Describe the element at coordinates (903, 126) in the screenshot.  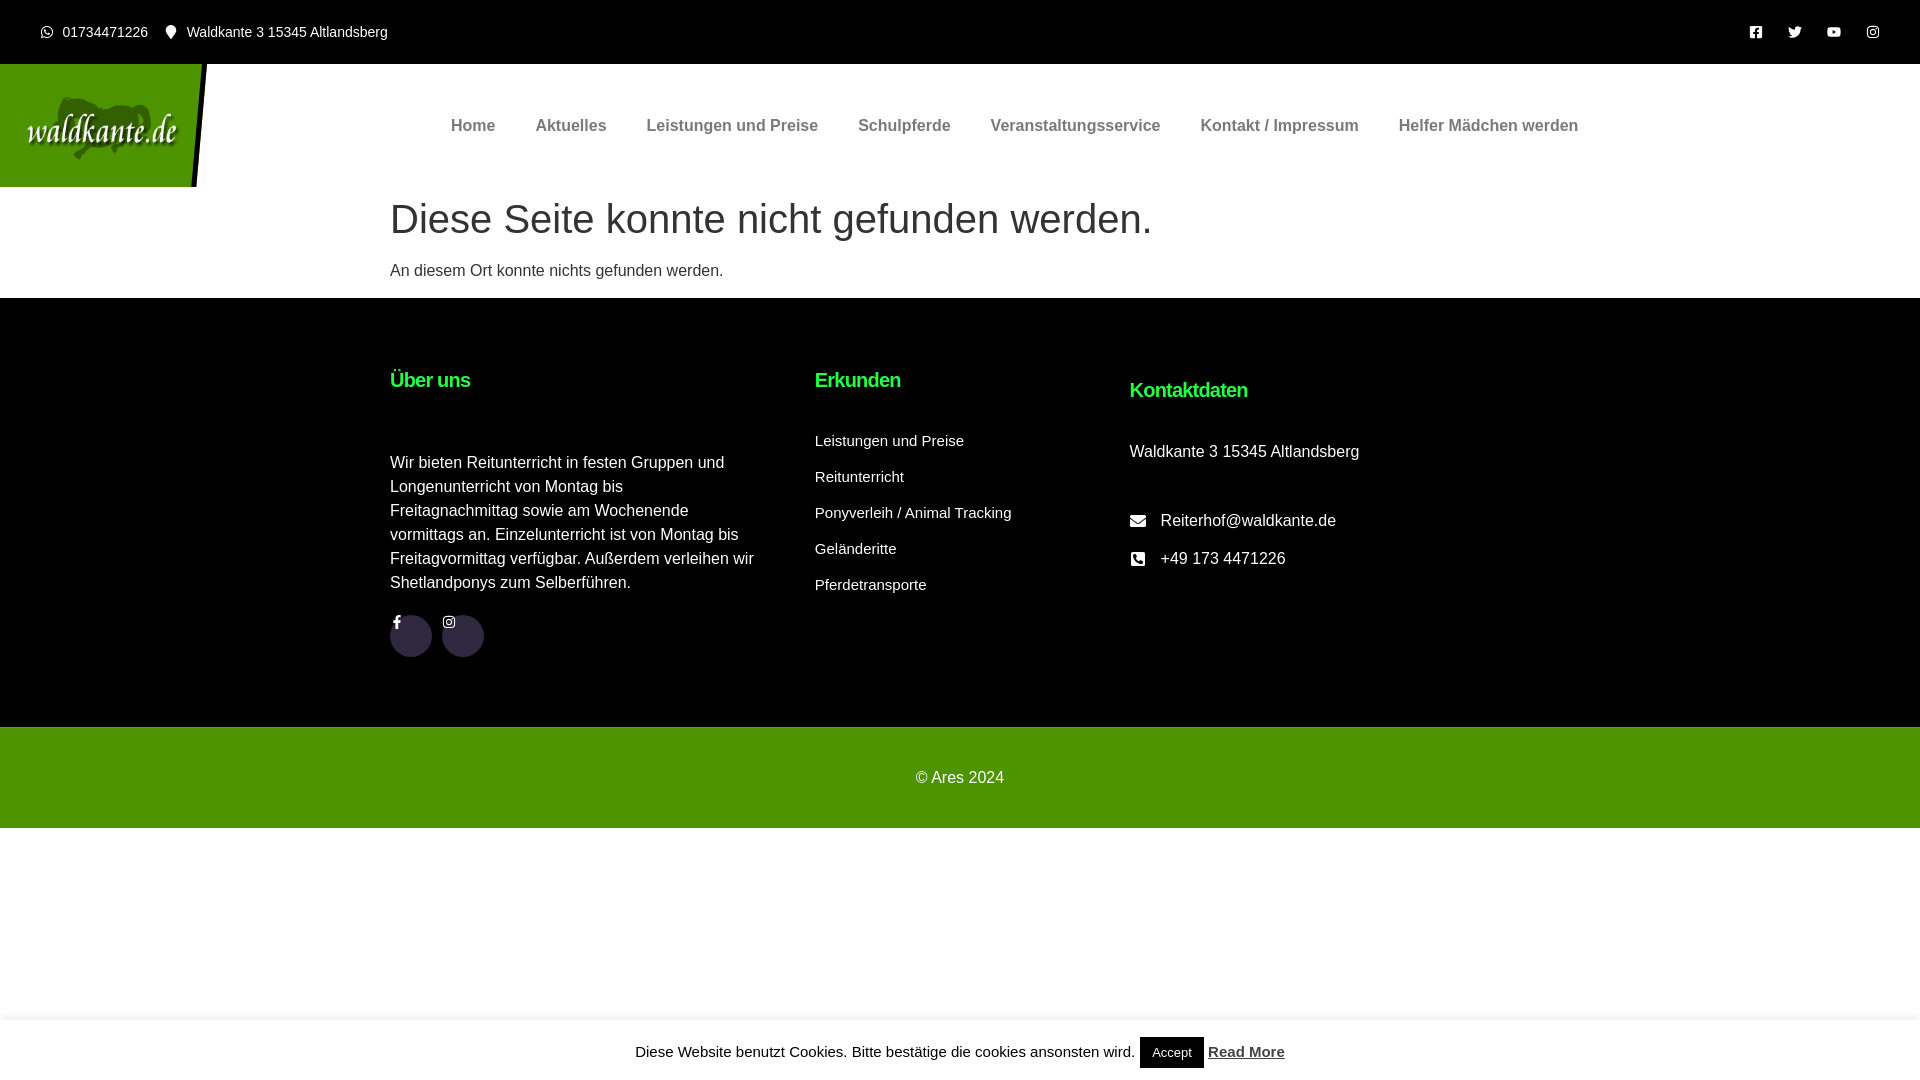
I see `Schulpferde` at that location.